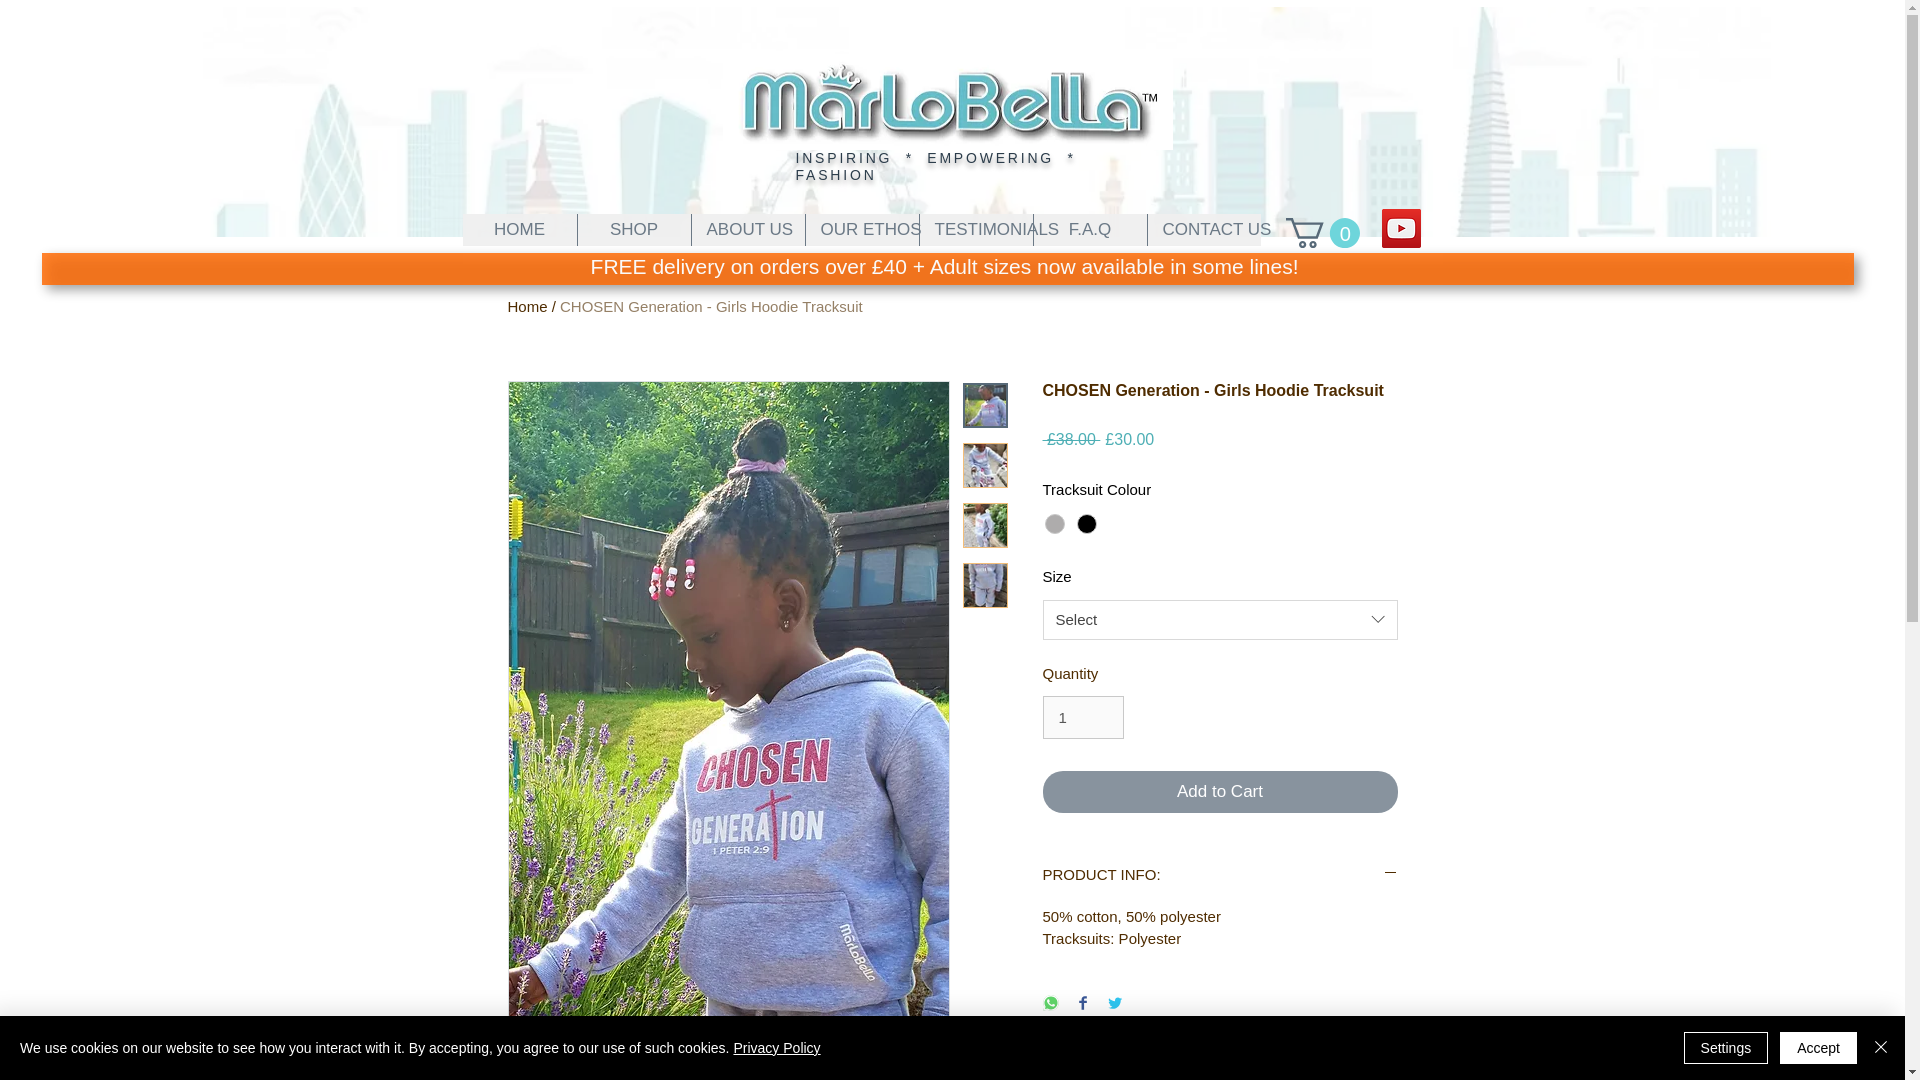 Image resolution: width=1920 pixels, height=1080 pixels. I want to click on OUR ETHOS, so click(860, 230).